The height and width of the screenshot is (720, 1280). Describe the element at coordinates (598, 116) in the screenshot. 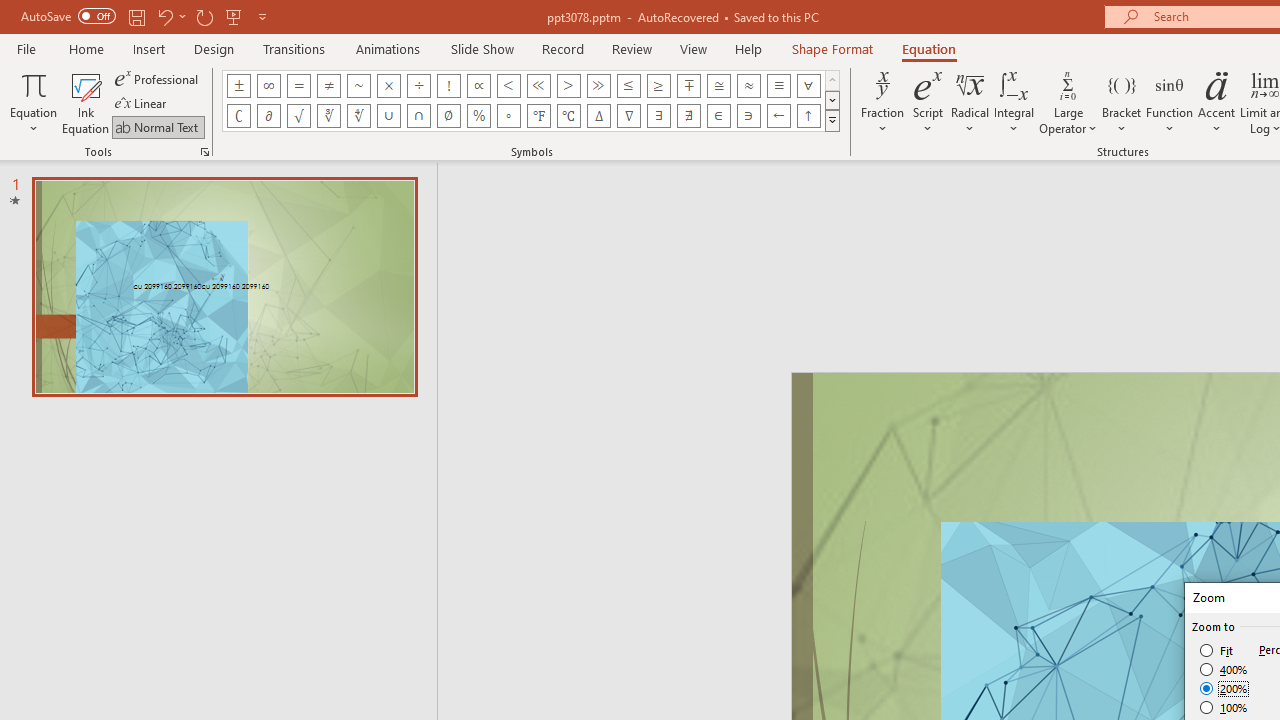

I see `Equation Symbol Increment` at that location.